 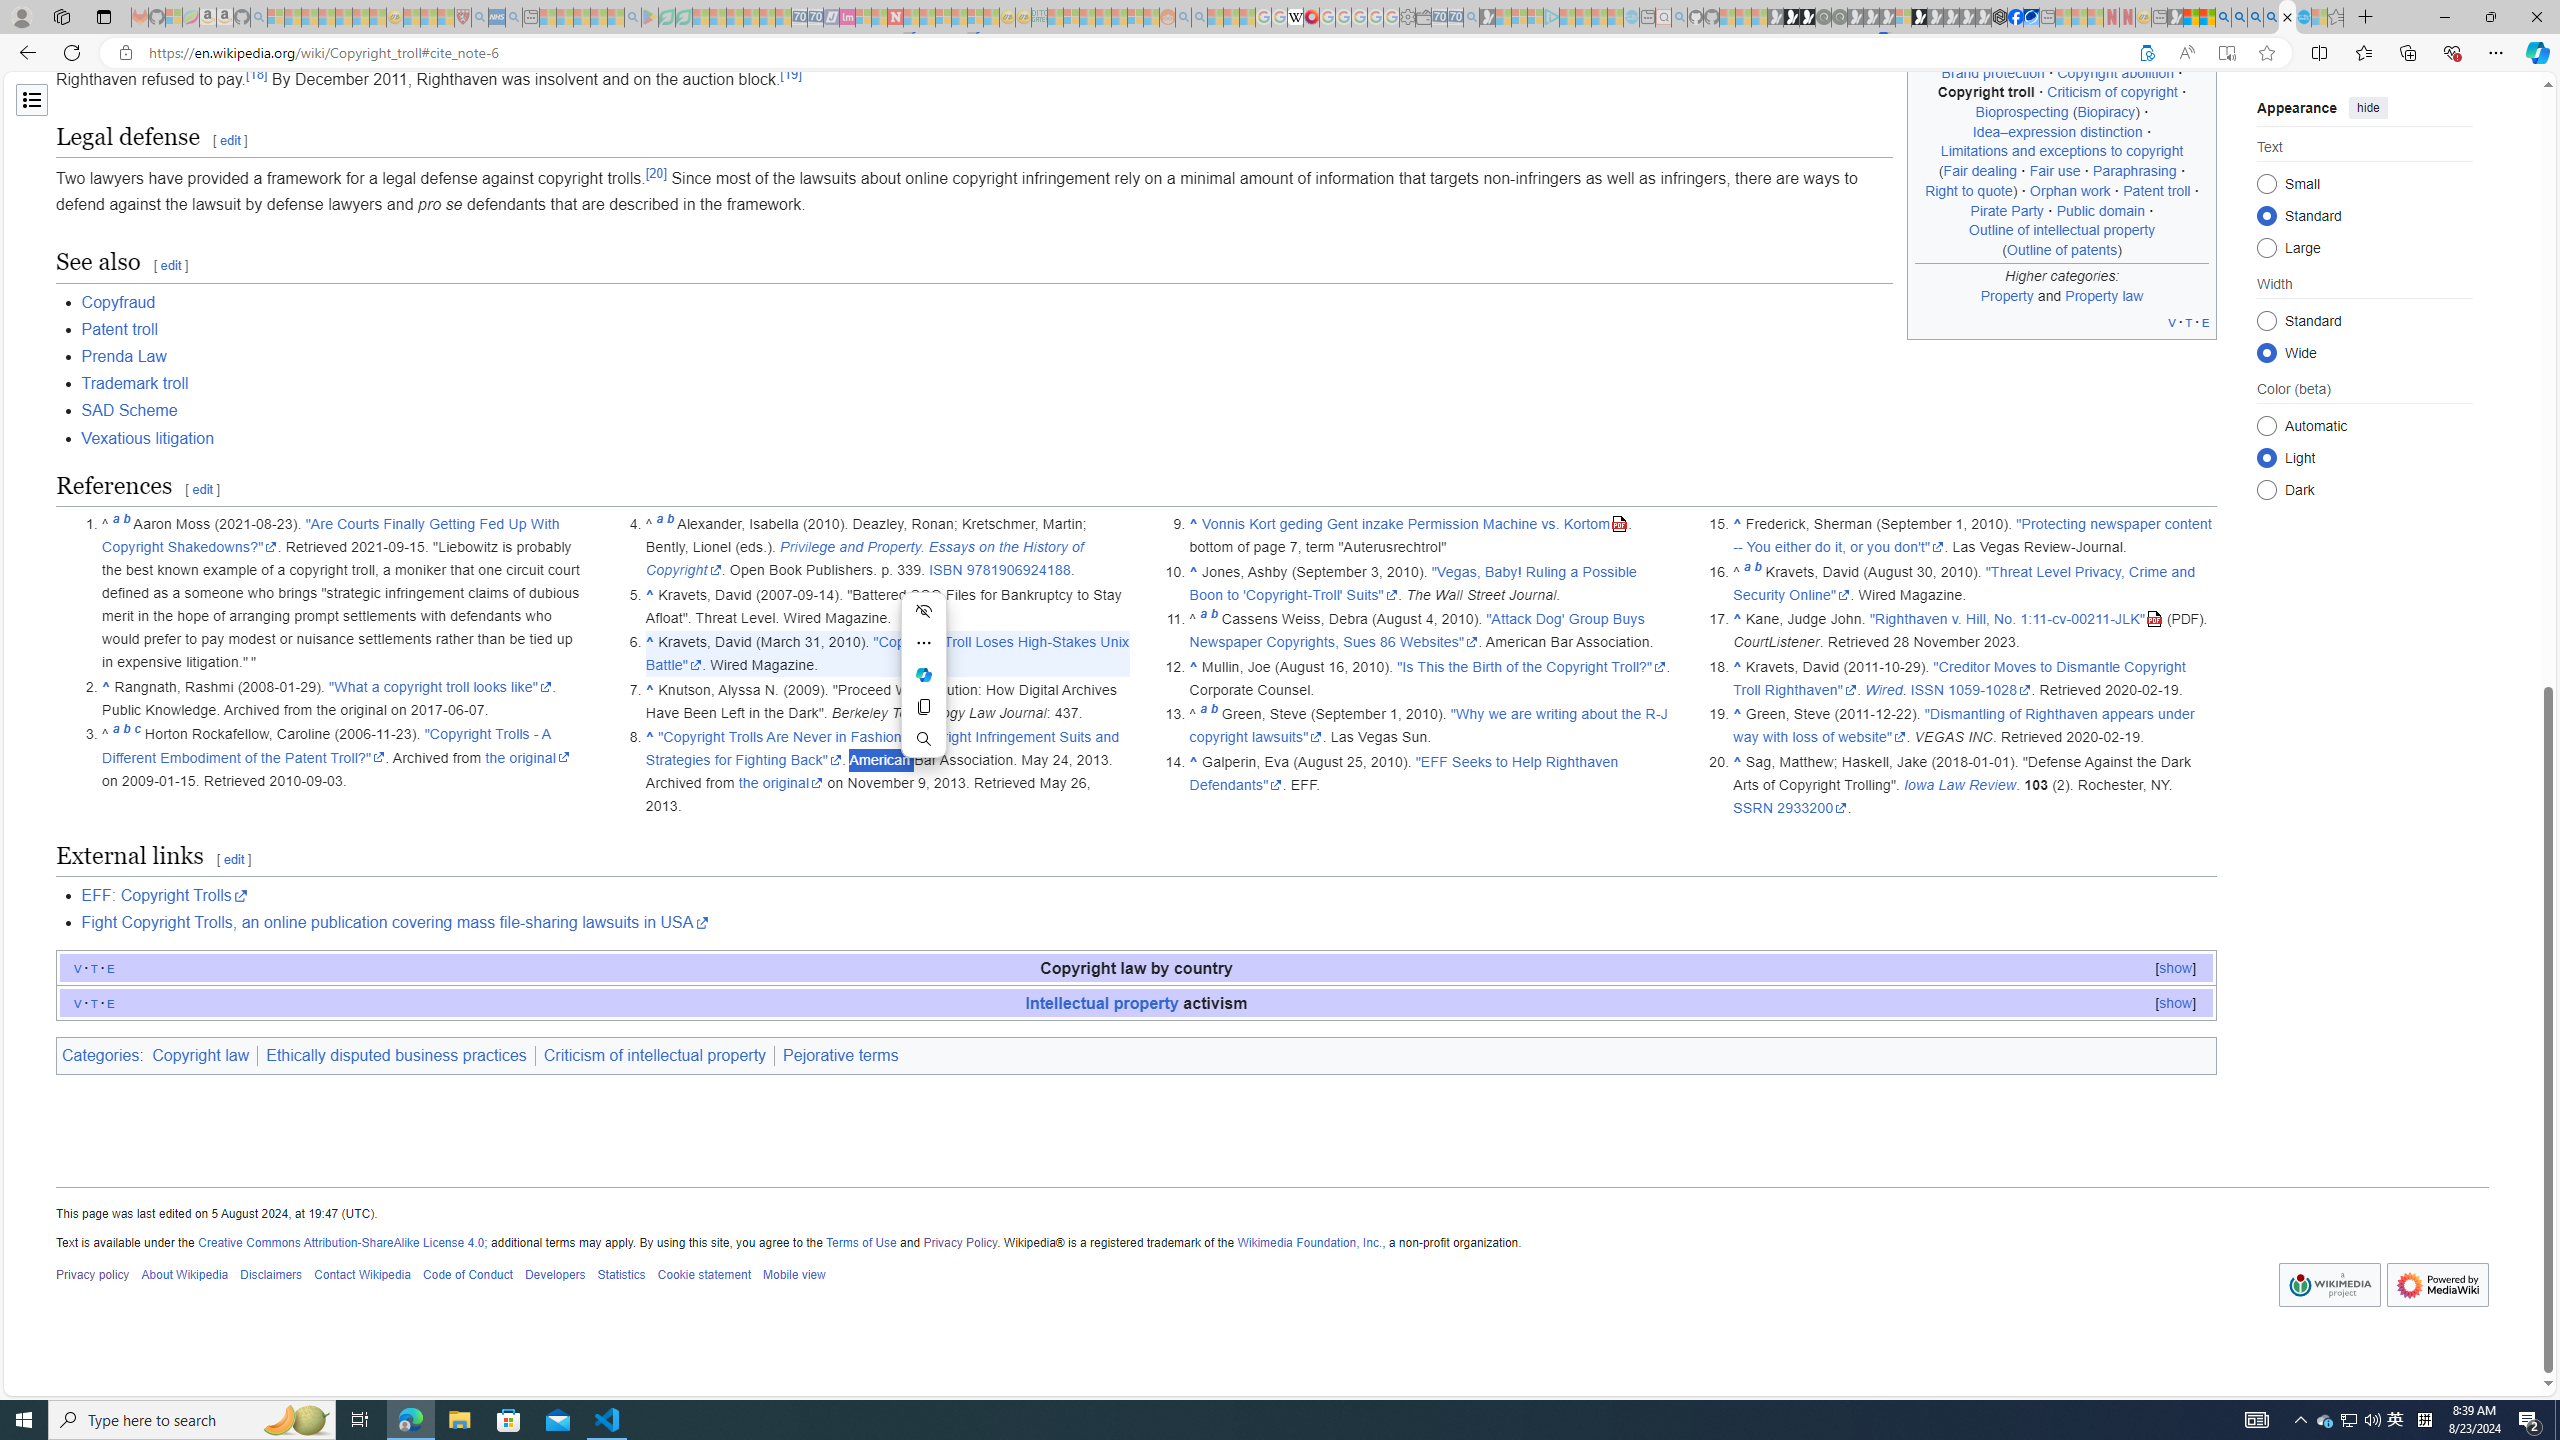 What do you see at coordinates (924, 706) in the screenshot?
I see `Copy` at bounding box center [924, 706].